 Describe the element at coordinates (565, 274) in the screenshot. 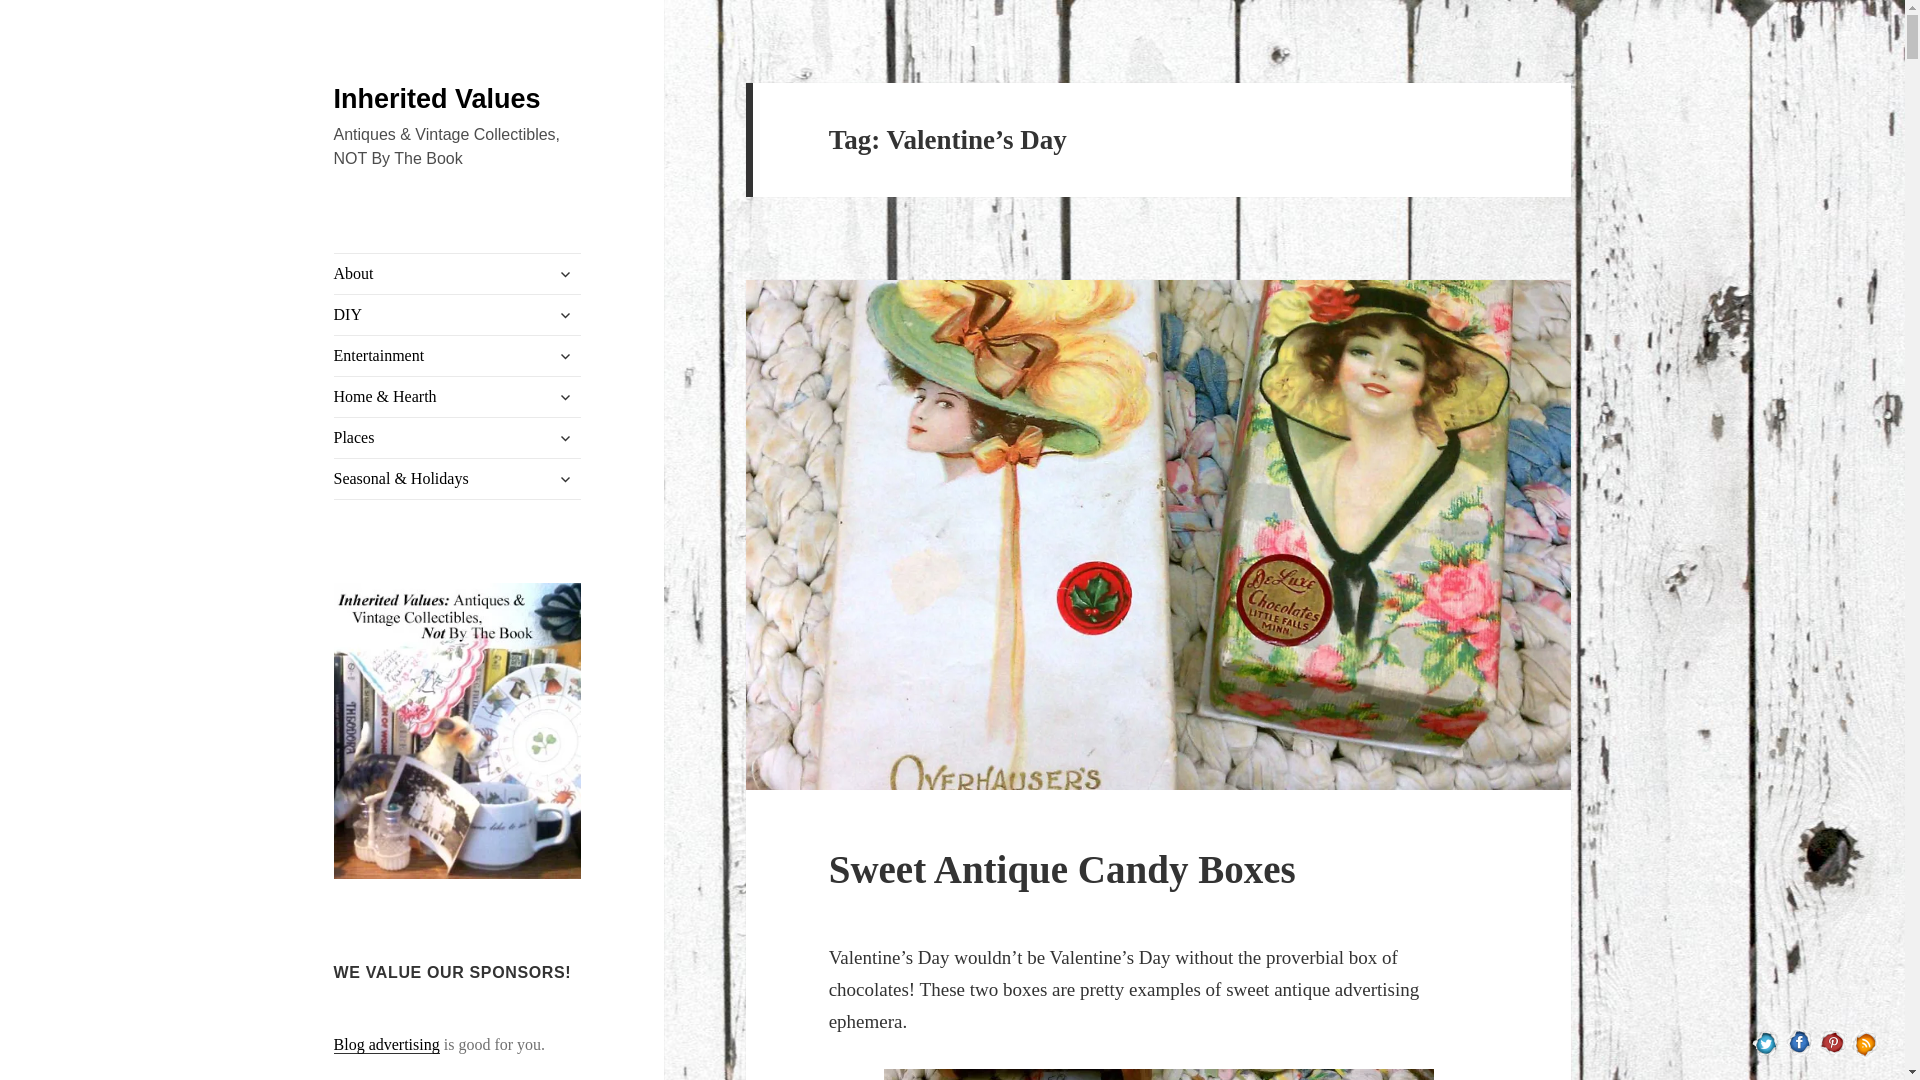

I see `expand child menu` at that location.